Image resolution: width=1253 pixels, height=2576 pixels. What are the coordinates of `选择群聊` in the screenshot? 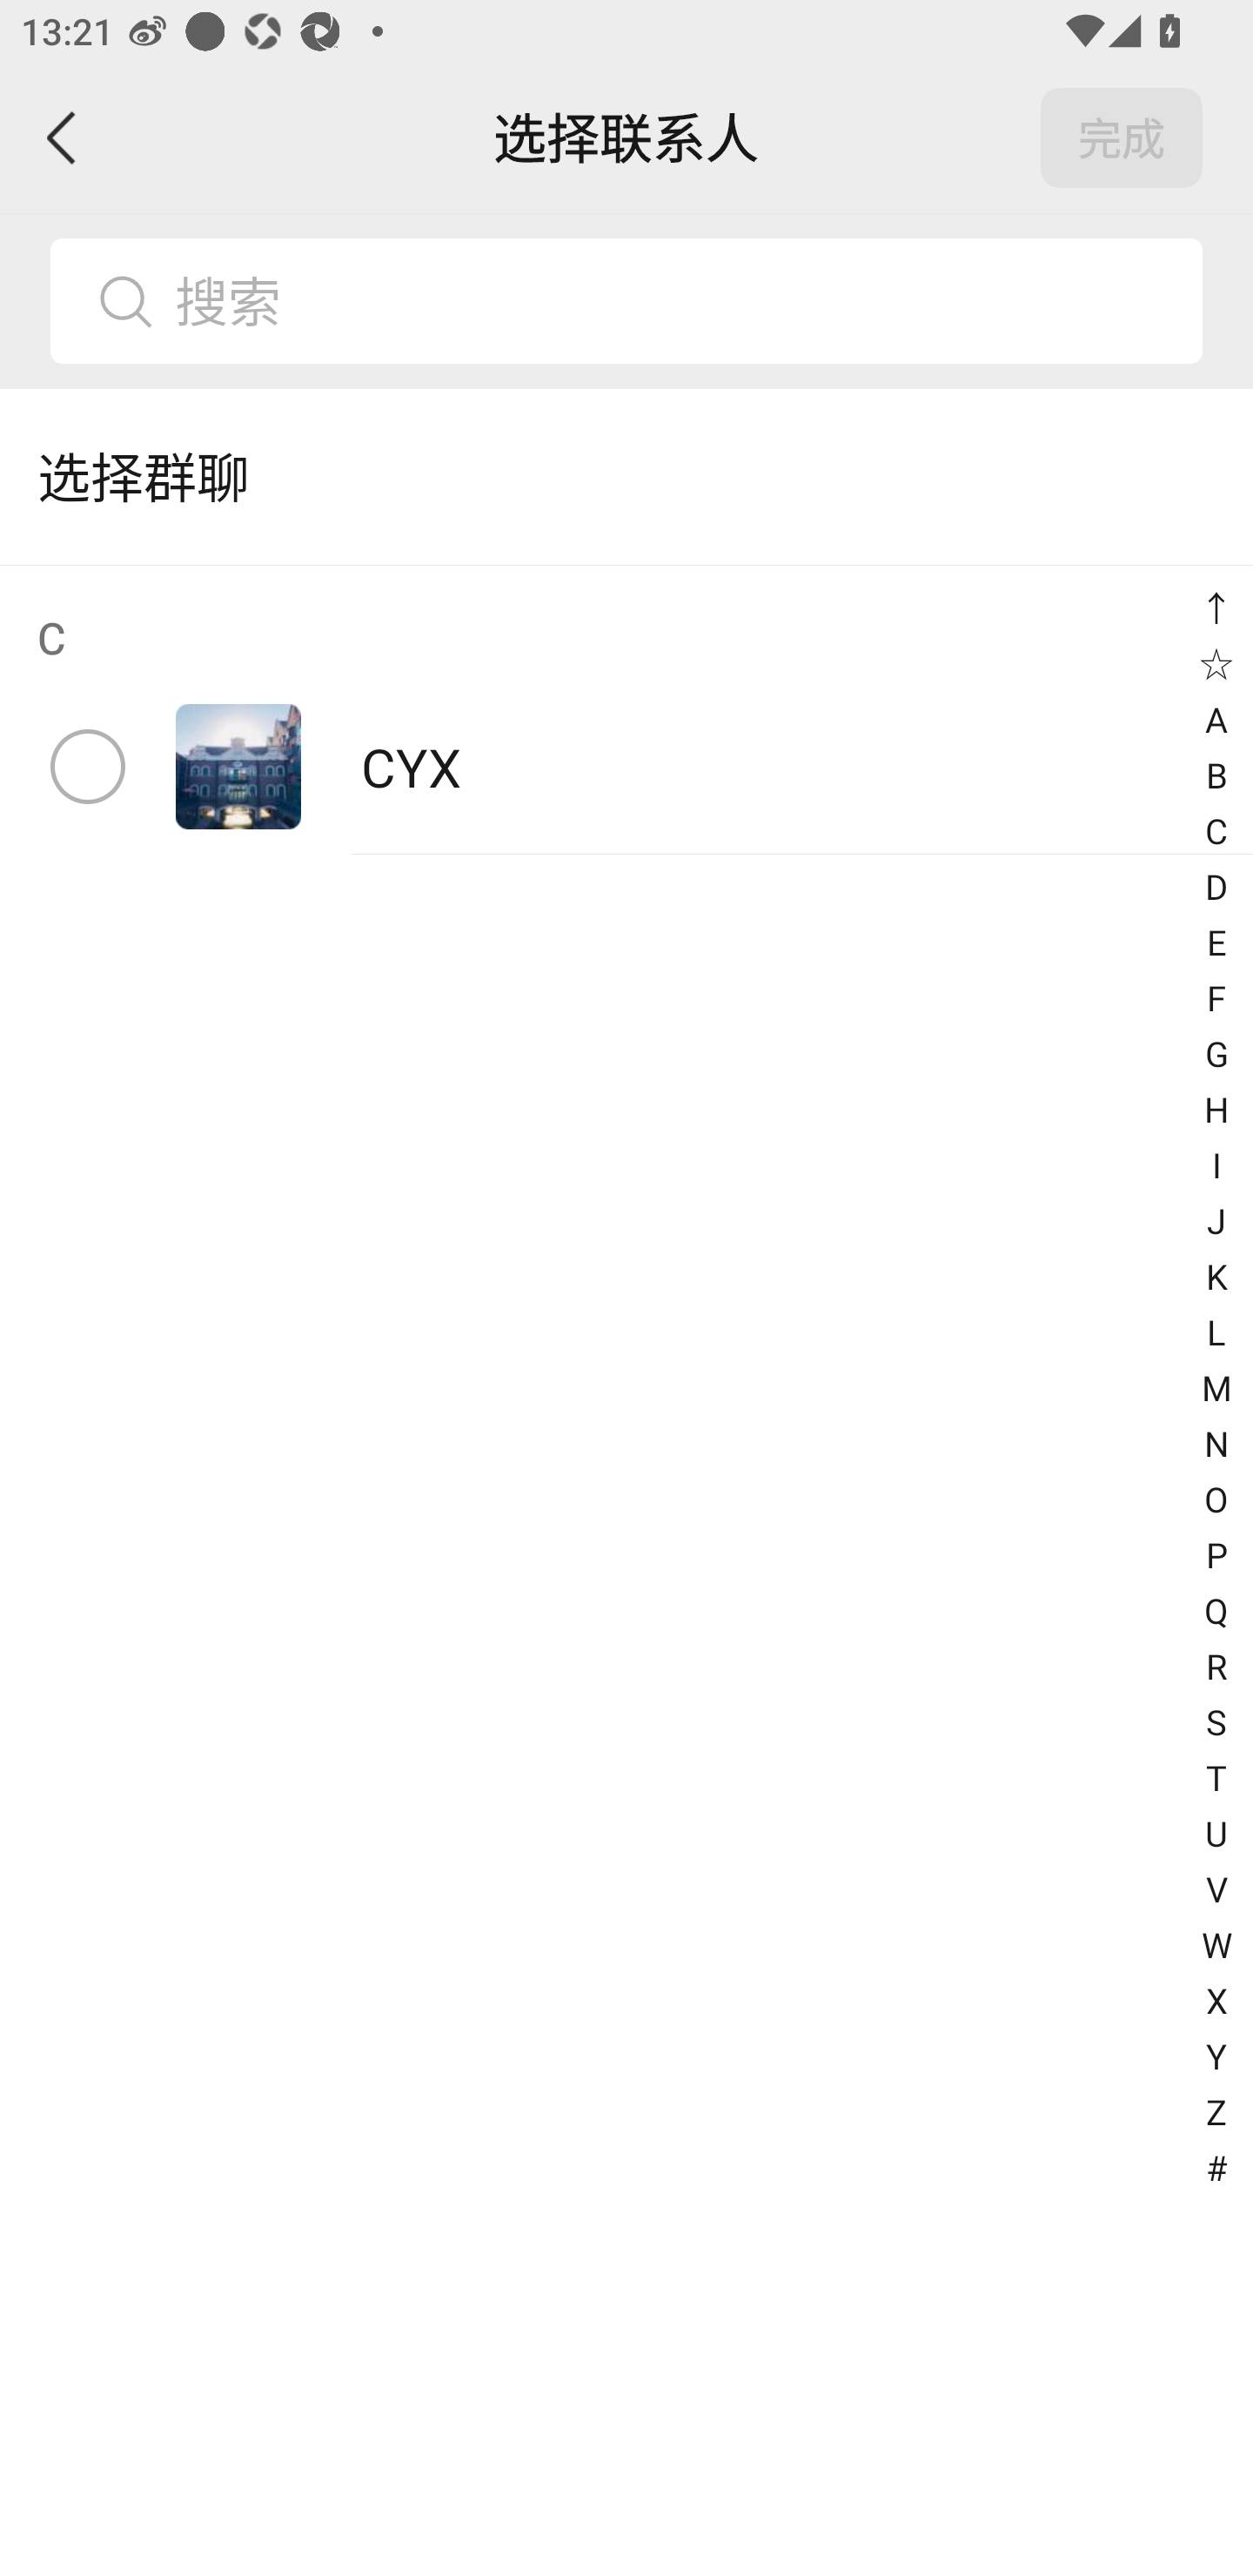 It's located at (626, 477).